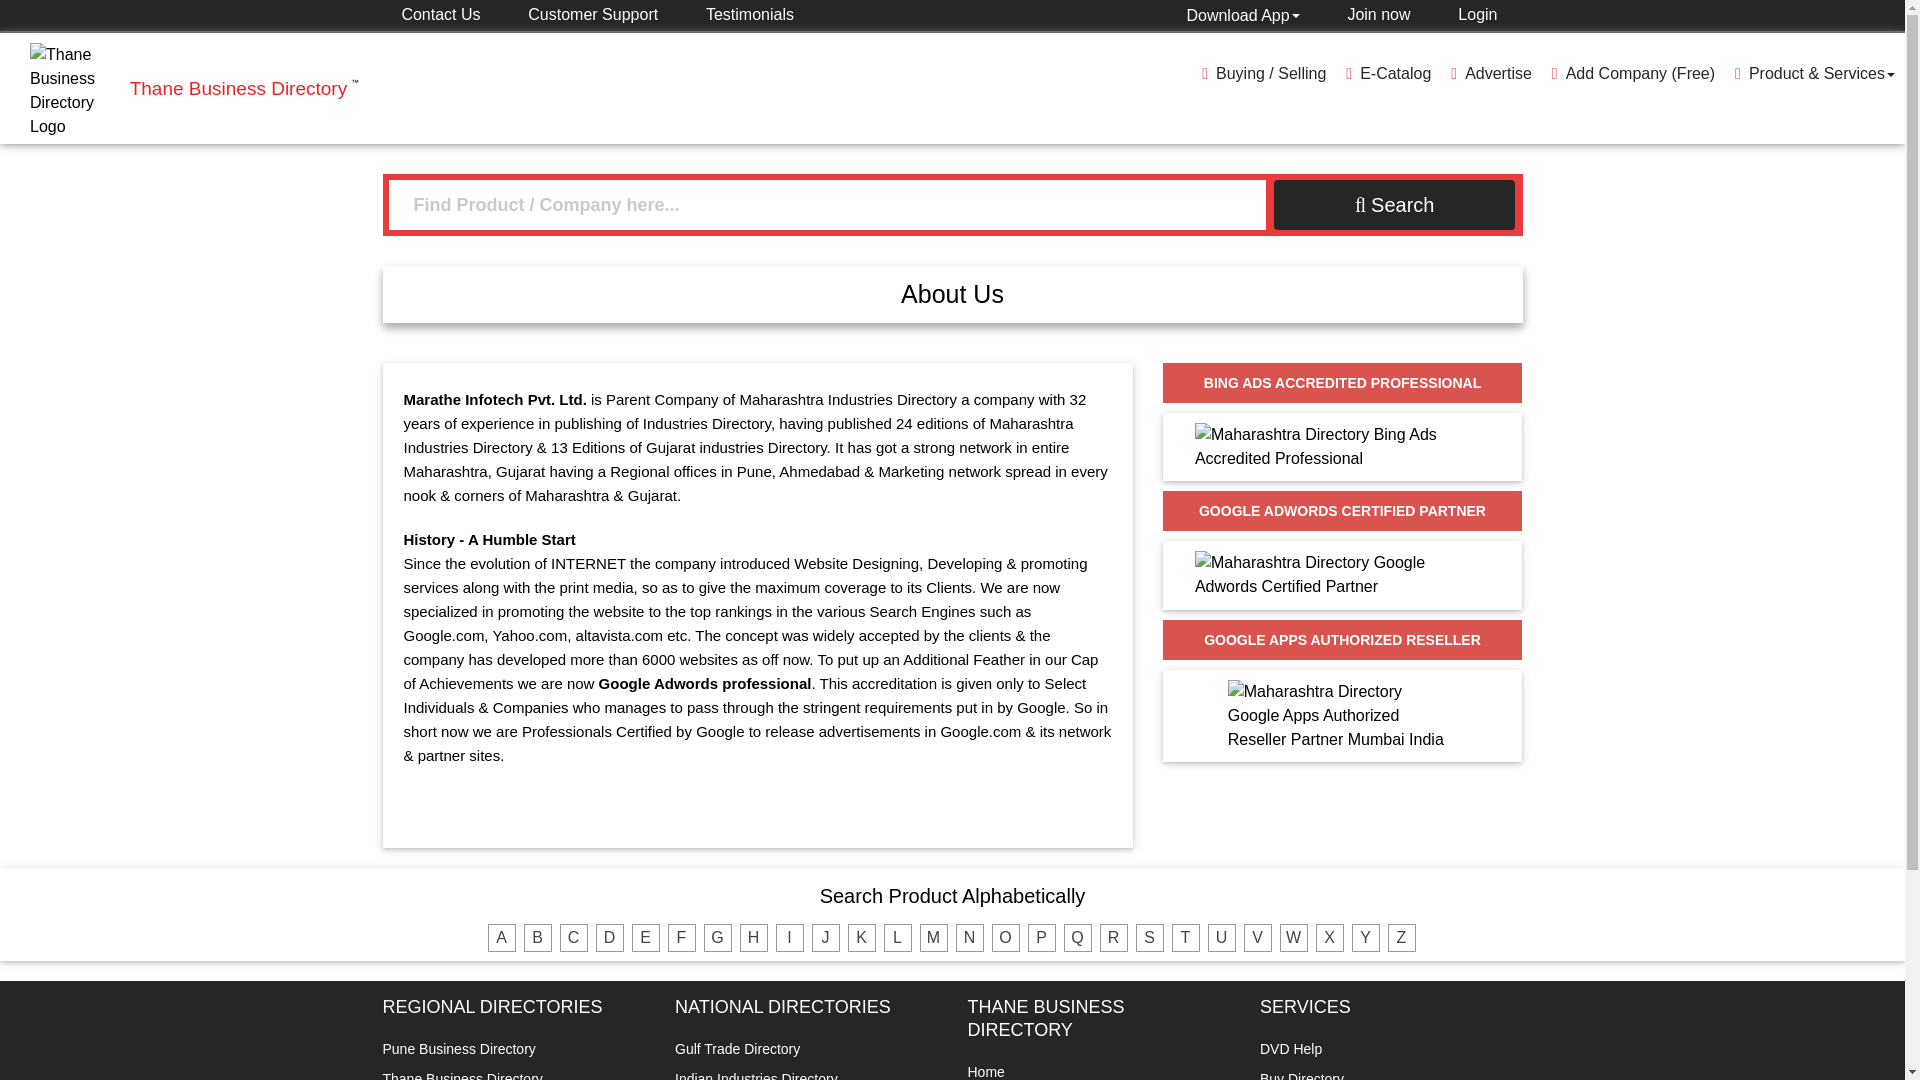  Describe the element at coordinates (244, 88) in the screenshot. I see `Thane Business Directory` at that location.